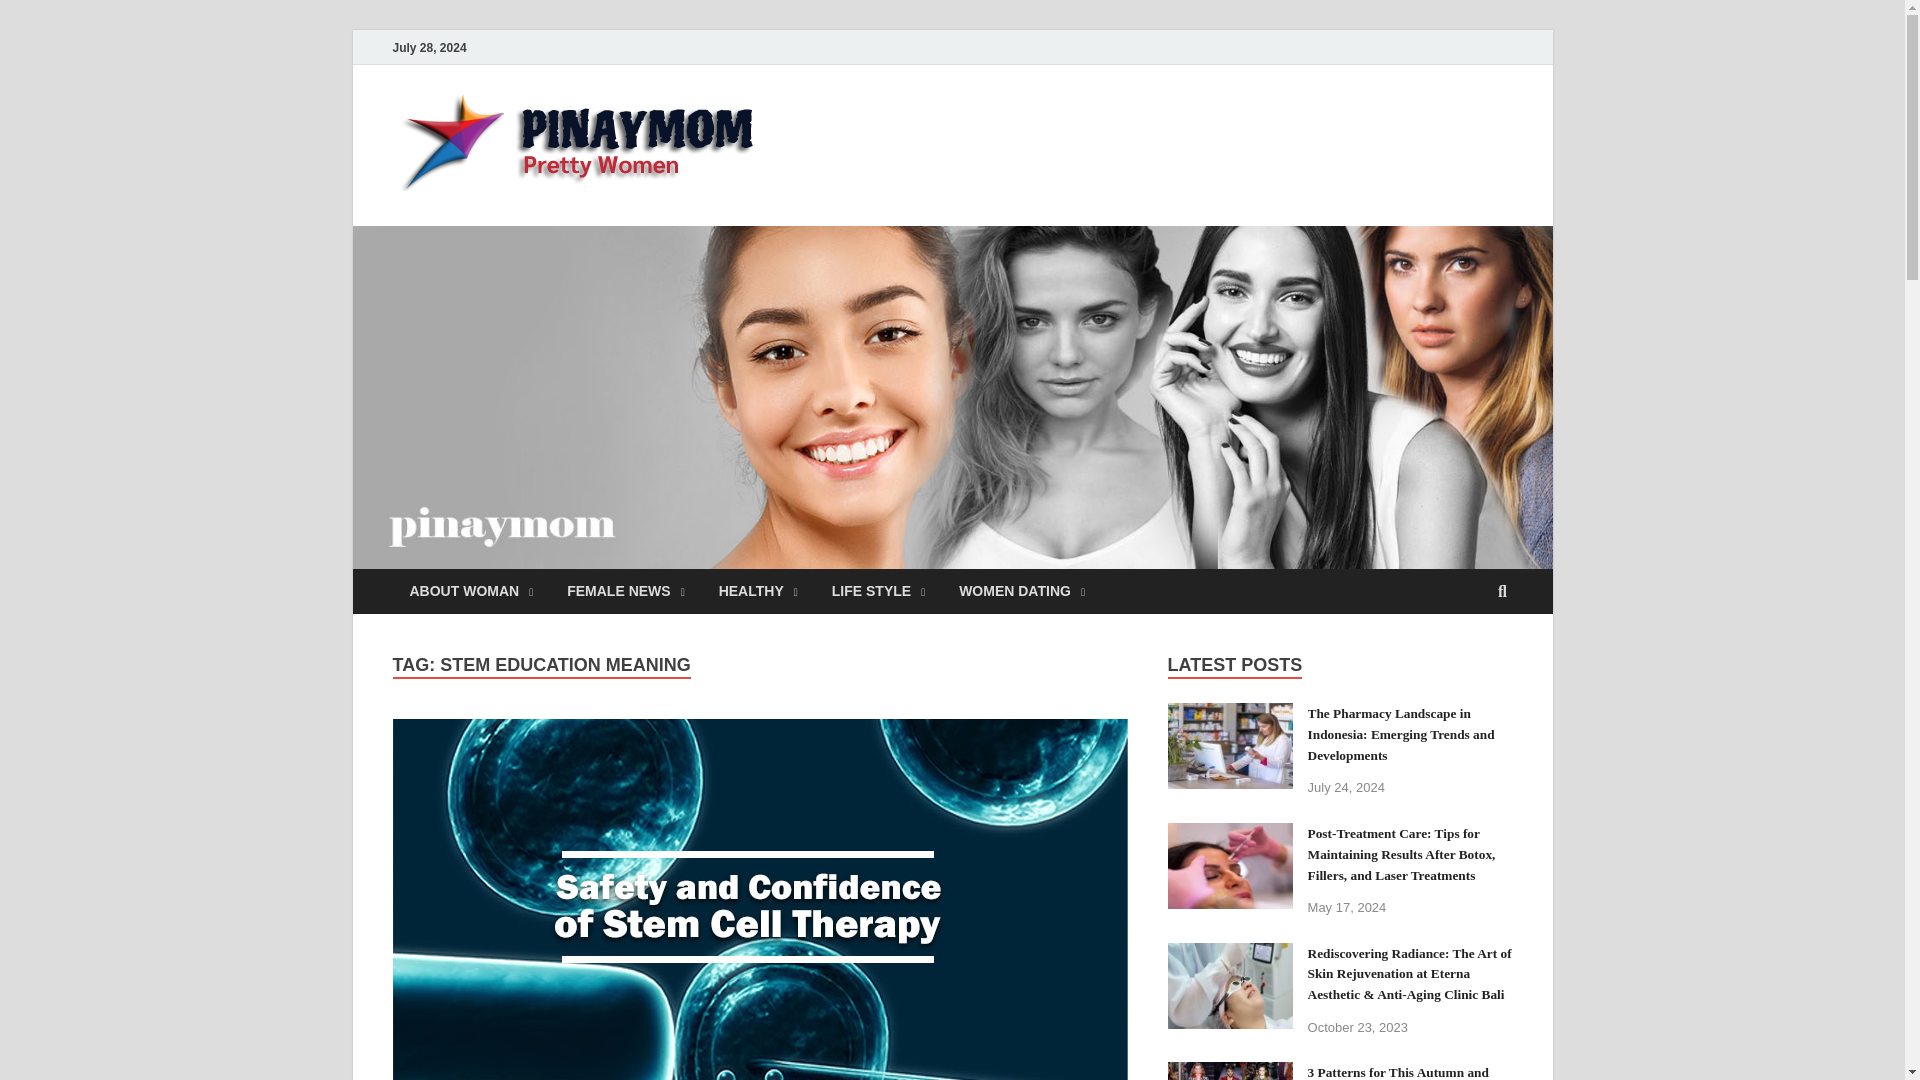 This screenshot has height=1080, width=1920. What do you see at coordinates (1230, 1074) in the screenshot?
I see `3 Patterns for This Autumn and How to Wear Them` at bounding box center [1230, 1074].